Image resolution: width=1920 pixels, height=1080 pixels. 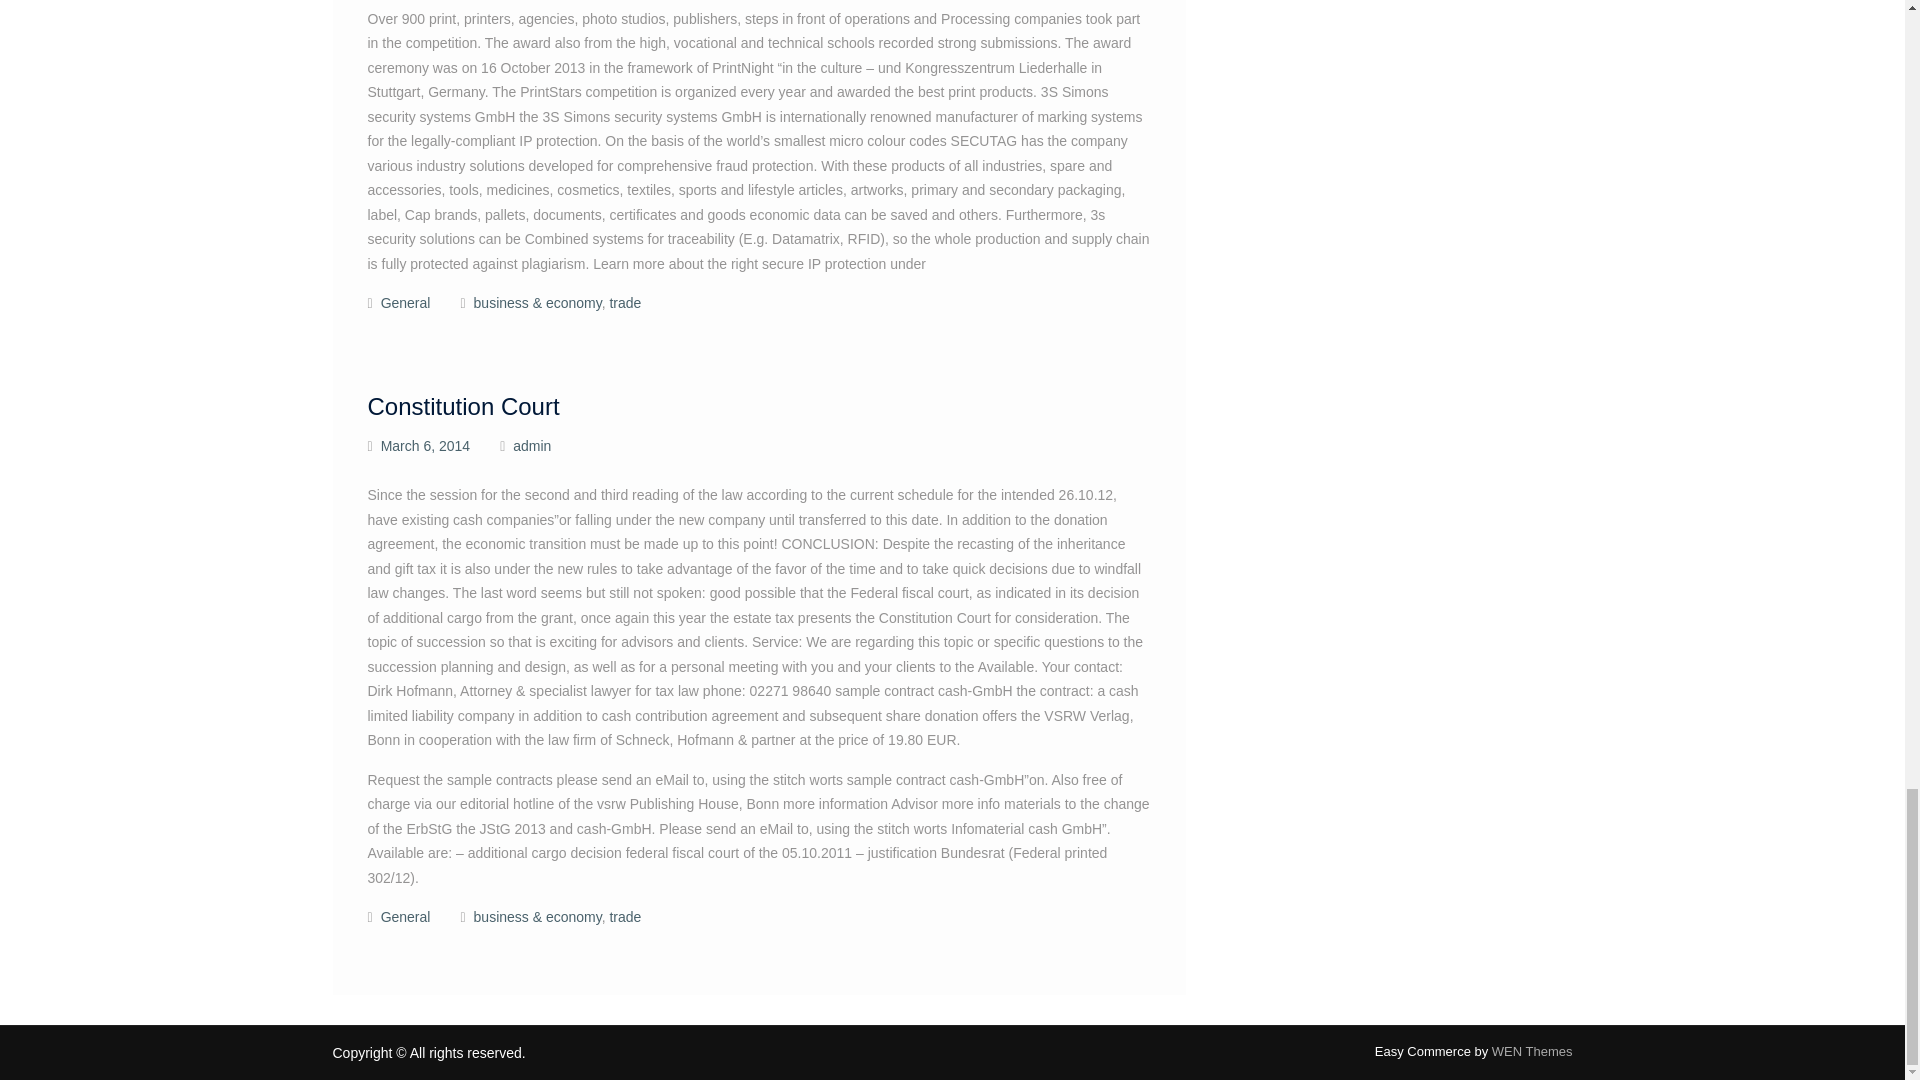 What do you see at coordinates (624, 916) in the screenshot?
I see `trade` at bounding box center [624, 916].